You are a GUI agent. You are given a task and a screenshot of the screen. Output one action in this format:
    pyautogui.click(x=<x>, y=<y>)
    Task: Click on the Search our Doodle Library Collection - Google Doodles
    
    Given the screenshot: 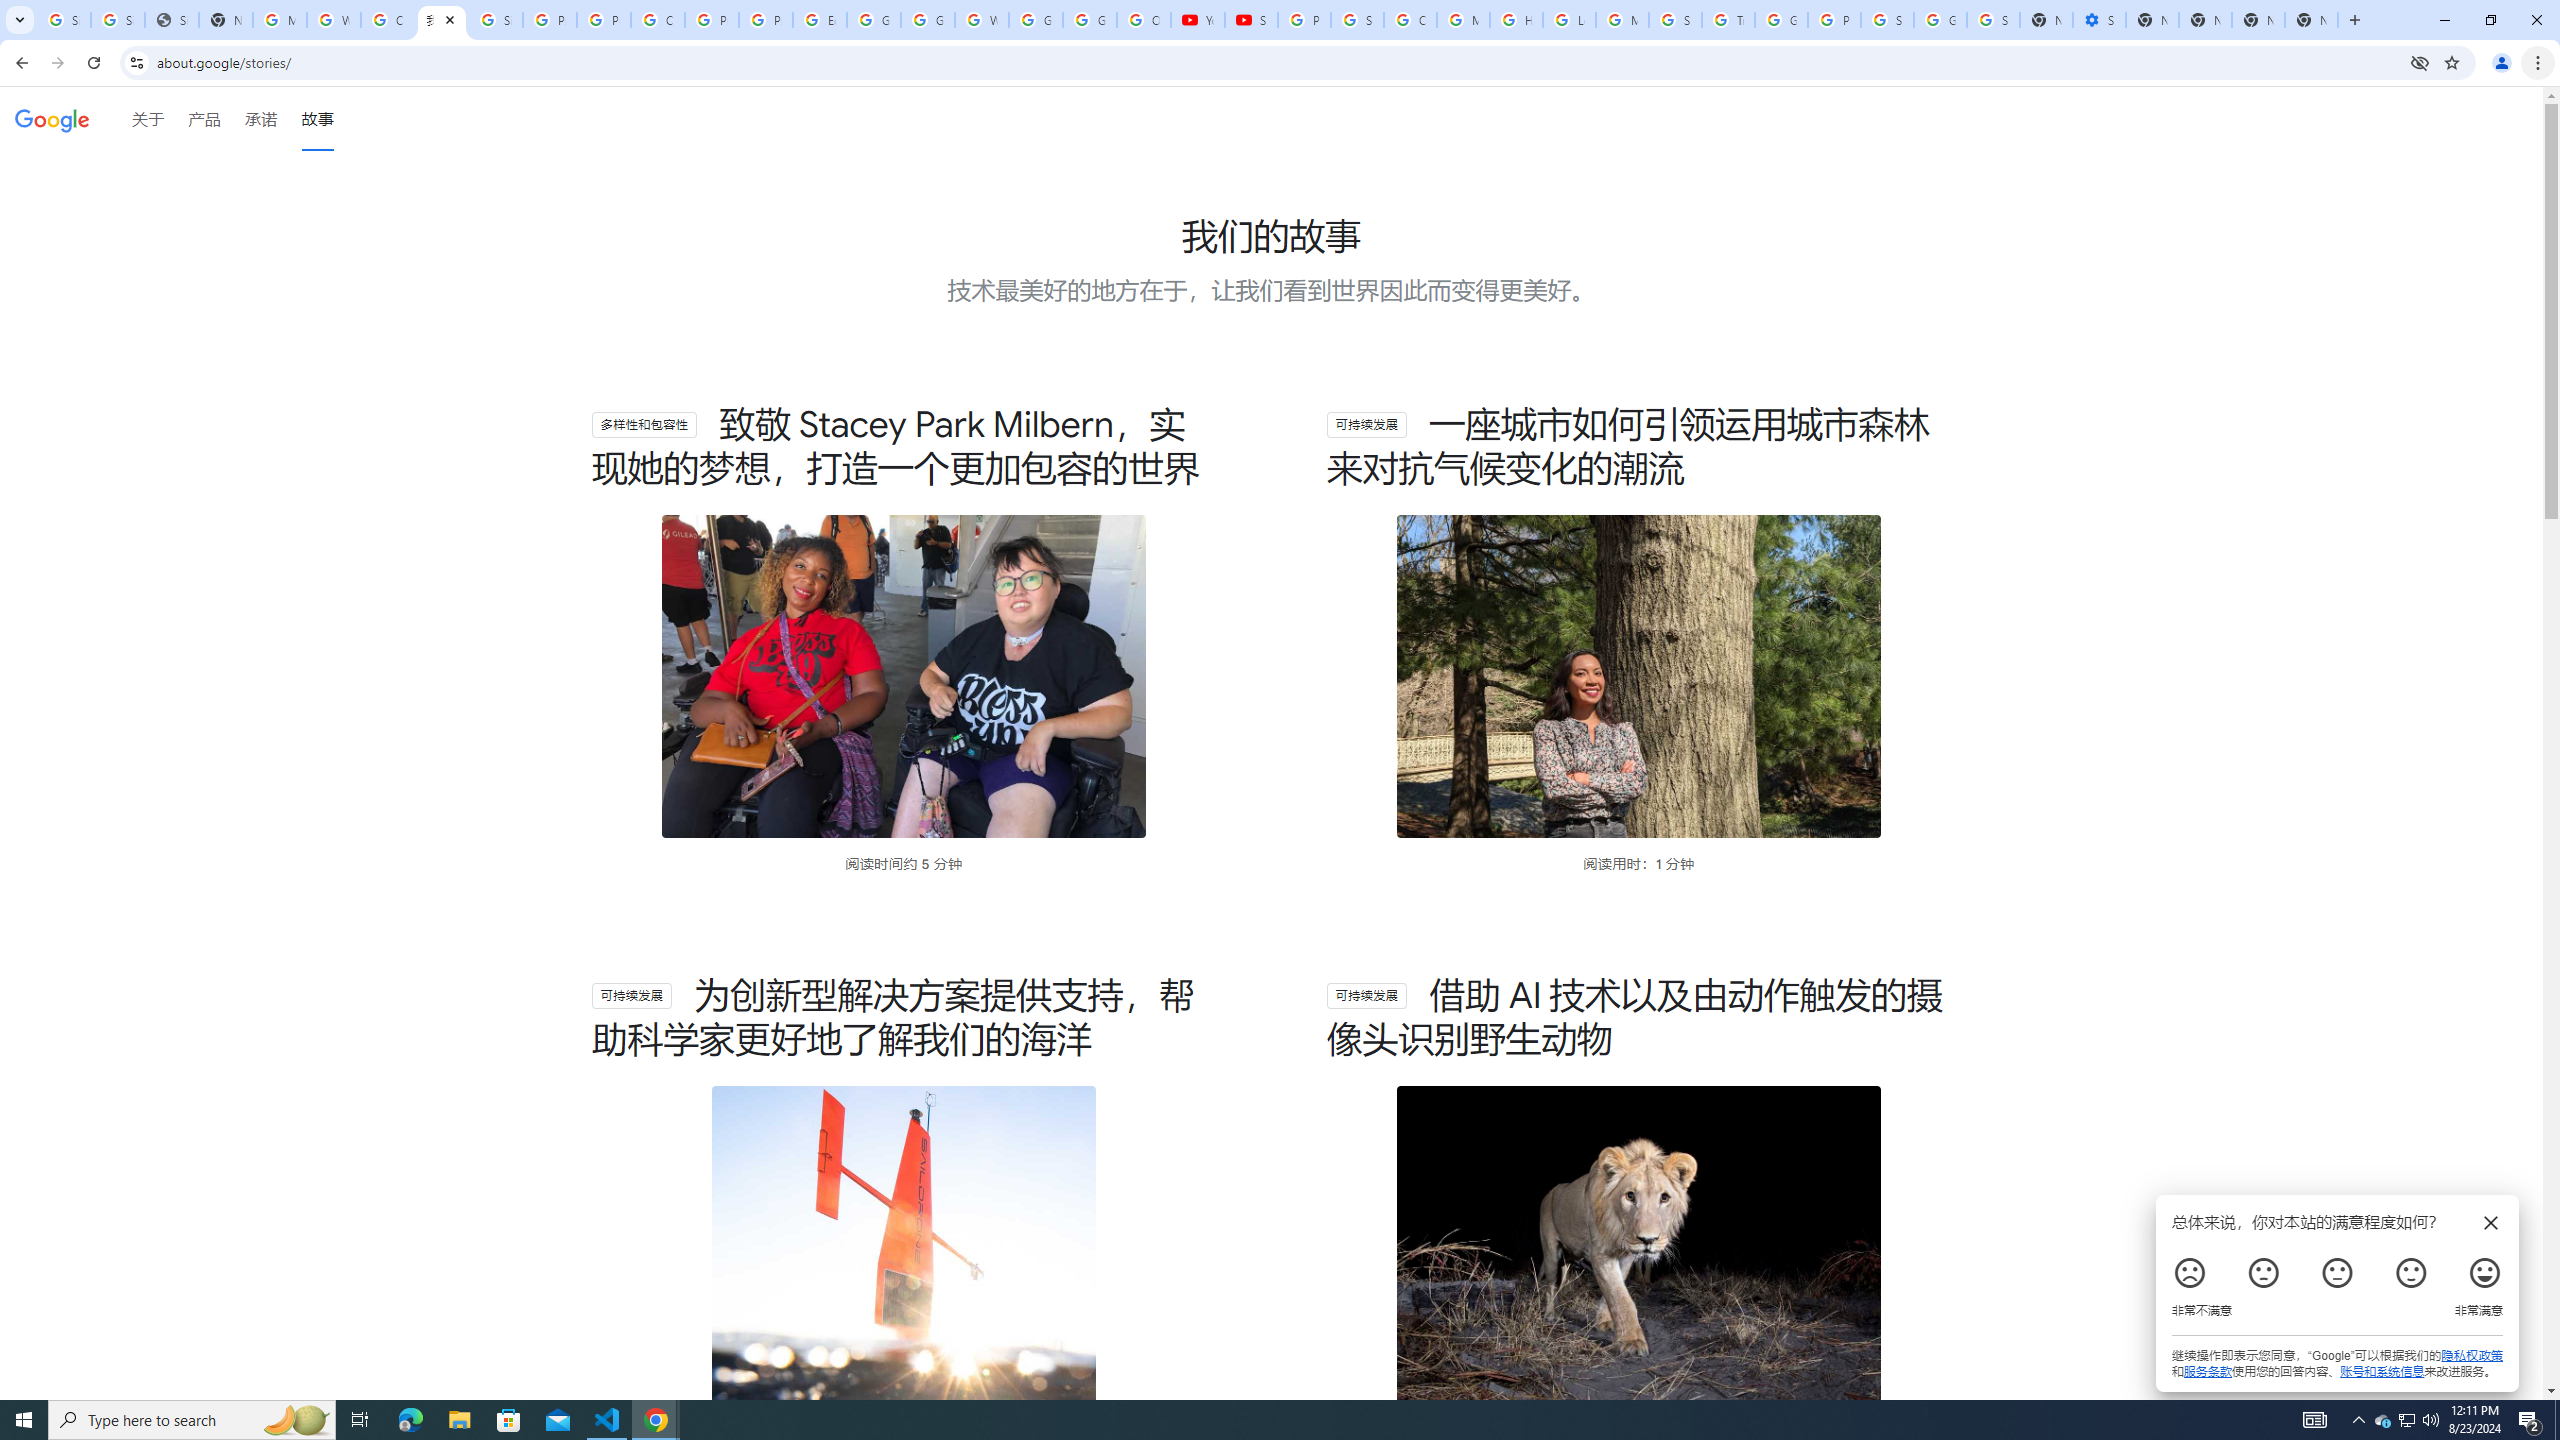 What is the action you would take?
    pyautogui.click(x=1675, y=20)
    